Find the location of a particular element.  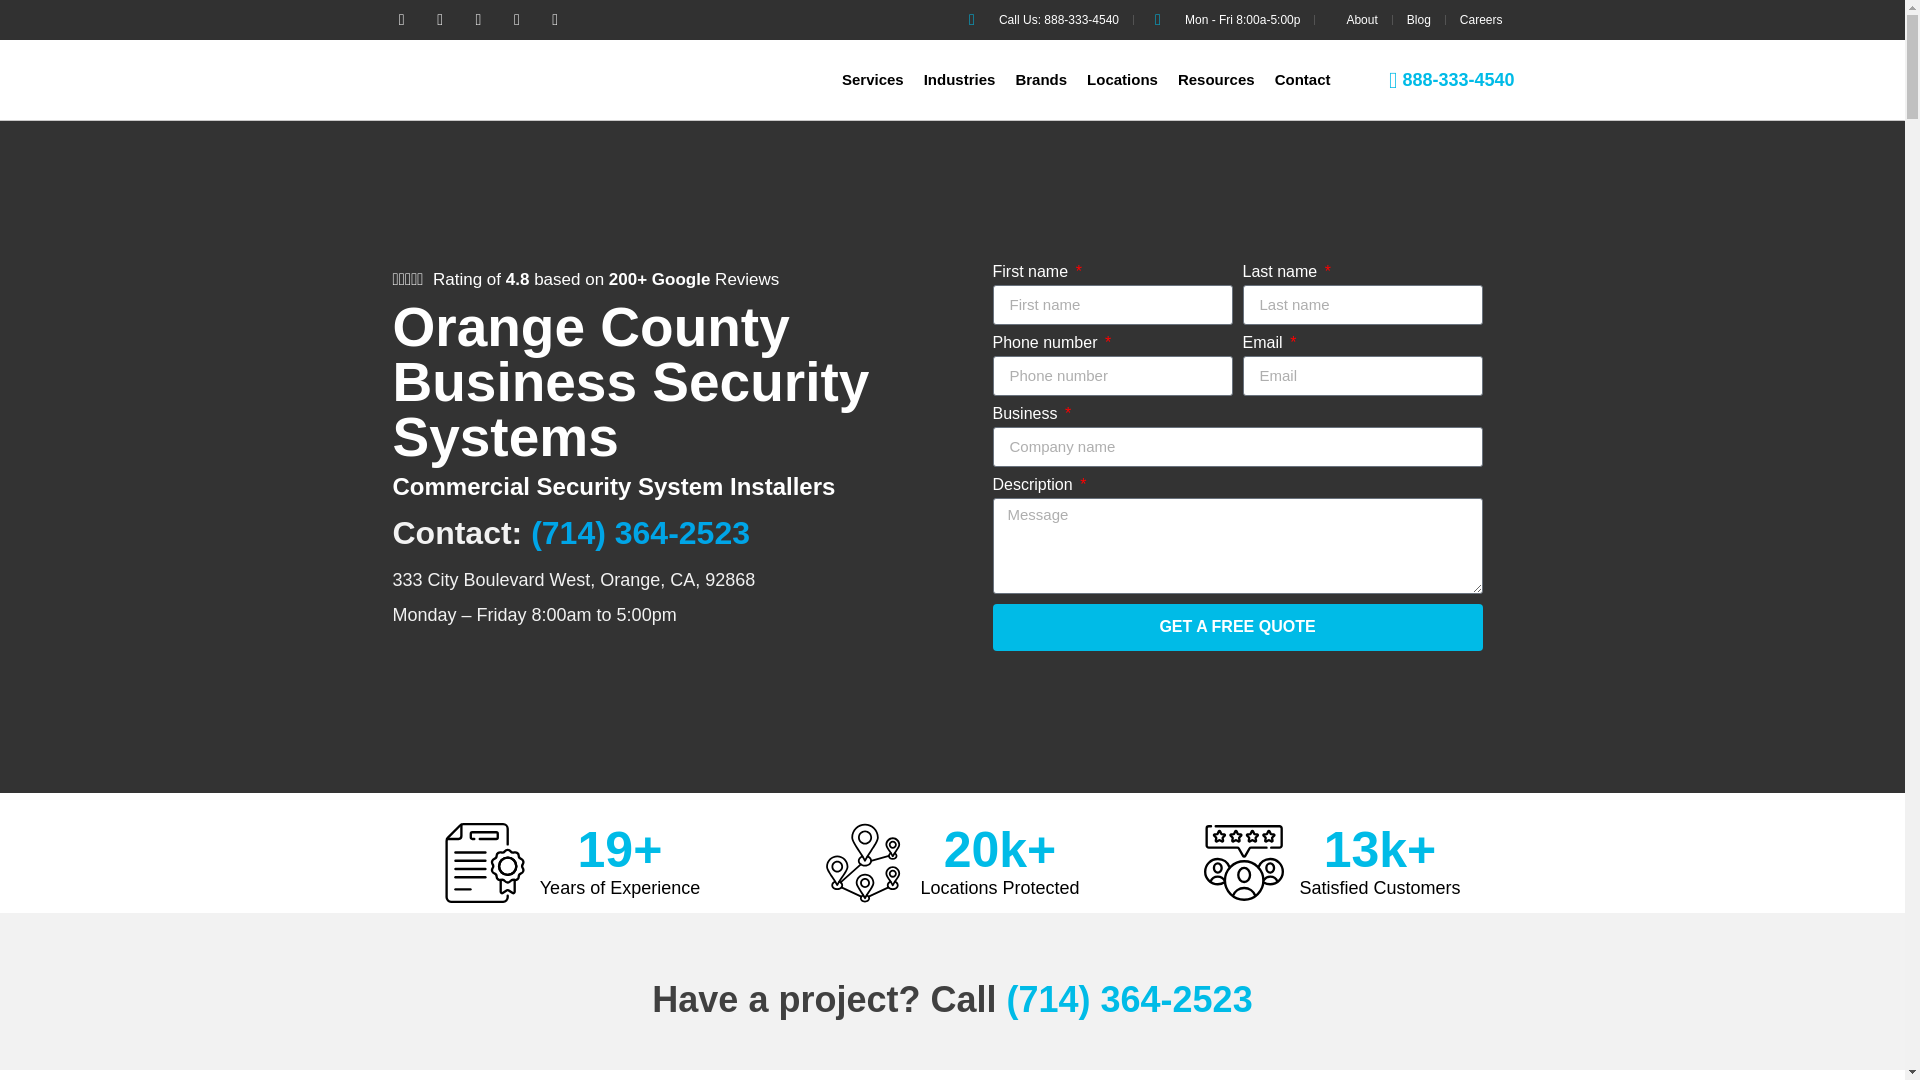

Blog is located at coordinates (1418, 20).